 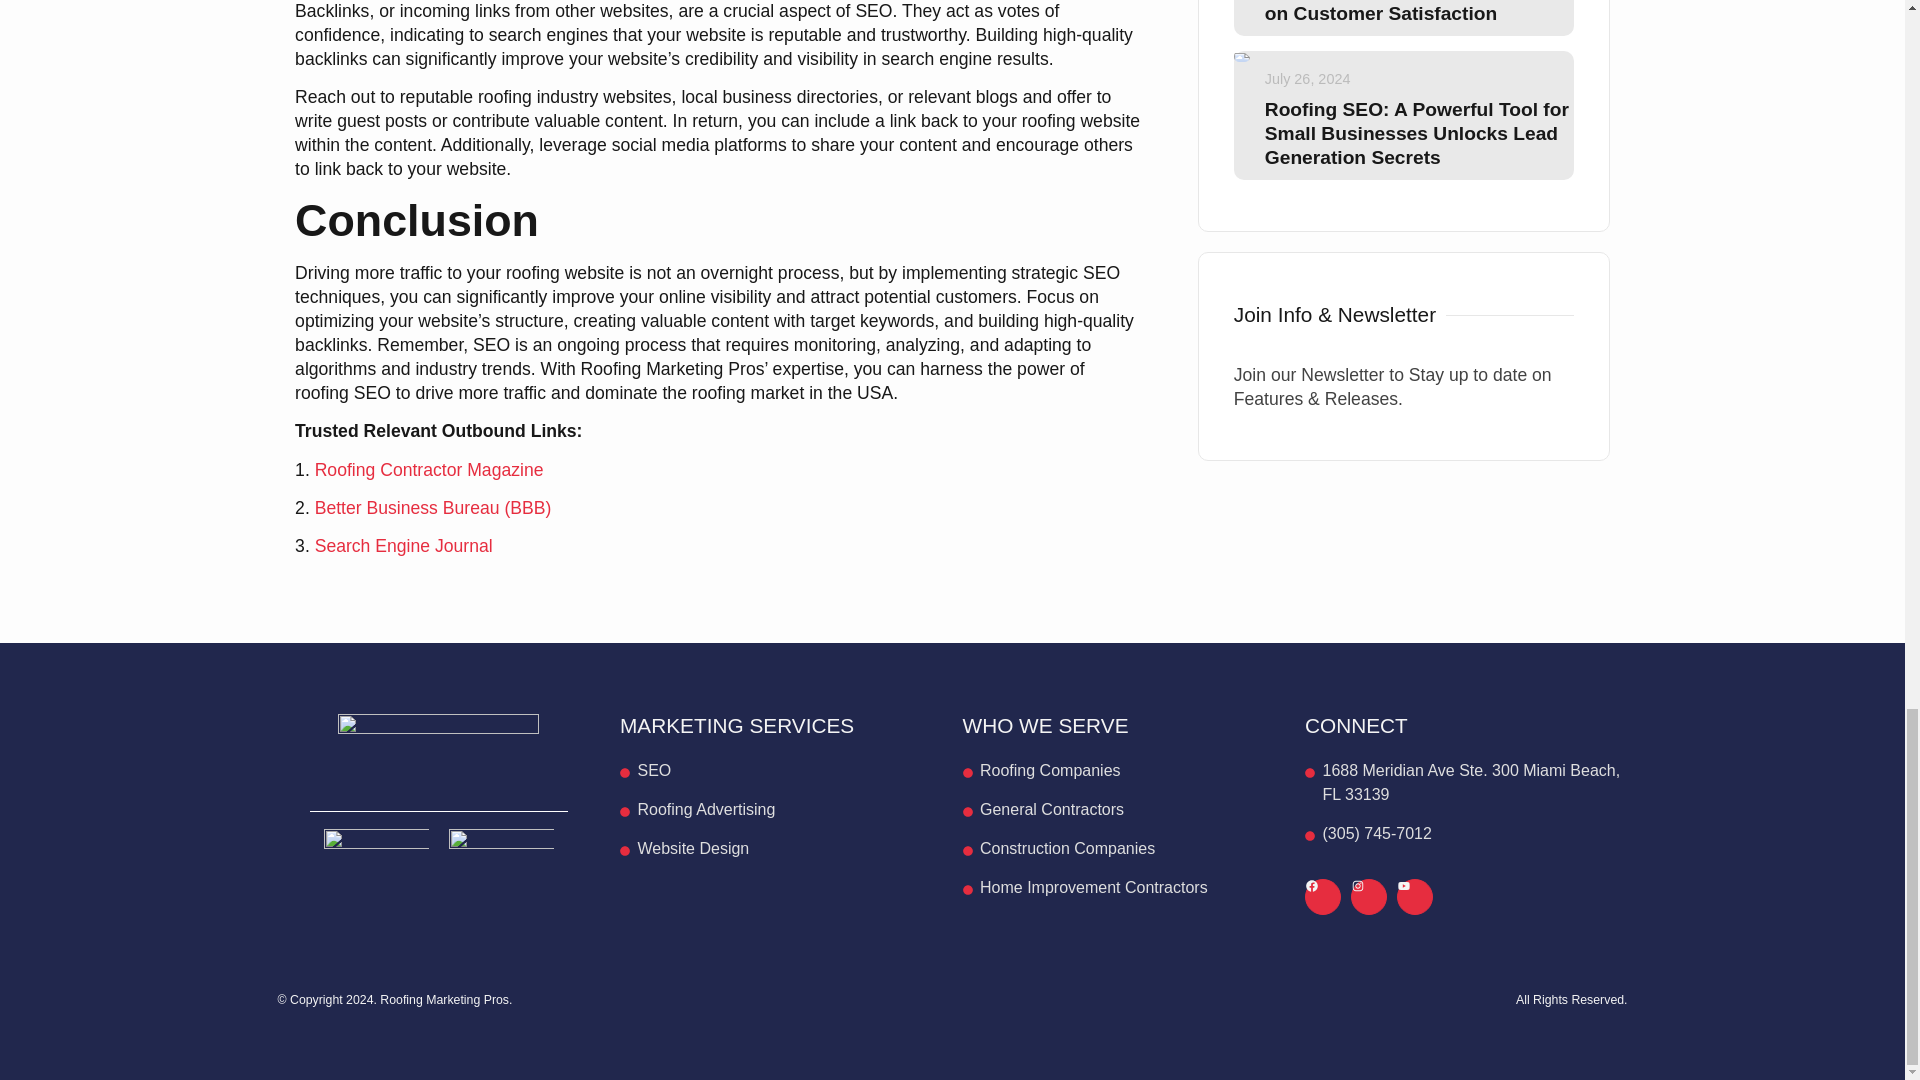 What do you see at coordinates (404, 546) in the screenshot?
I see `Search Engine Journal` at bounding box center [404, 546].